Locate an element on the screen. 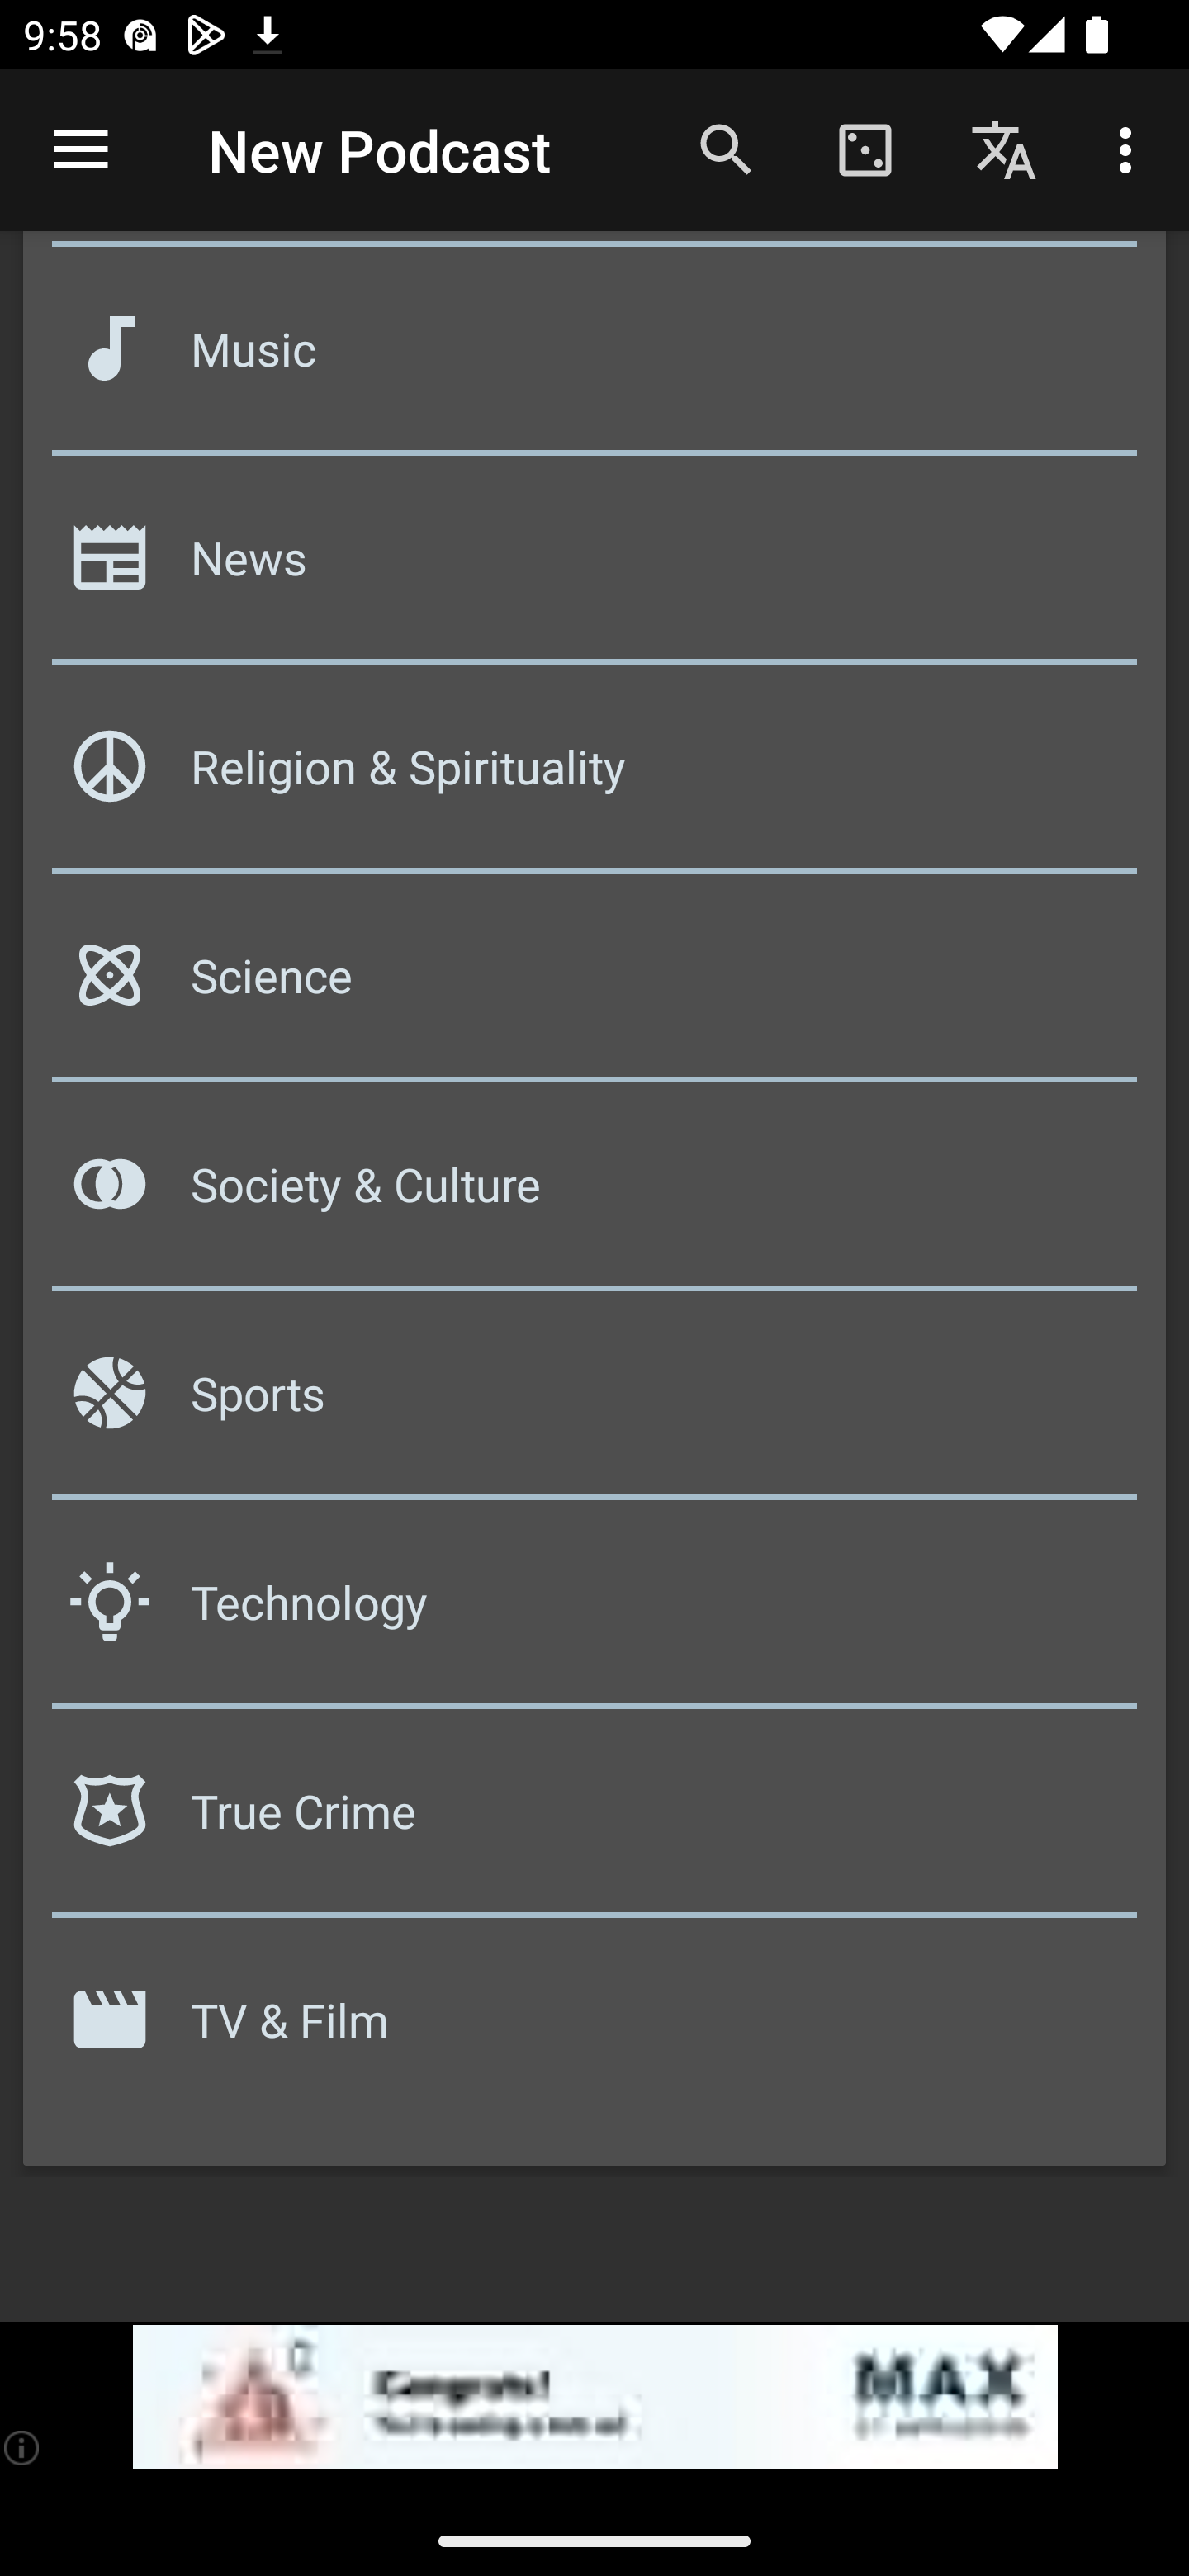 This screenshot has width=1189, height=2576. Podcast languages is located at coordinates (1004, 149).